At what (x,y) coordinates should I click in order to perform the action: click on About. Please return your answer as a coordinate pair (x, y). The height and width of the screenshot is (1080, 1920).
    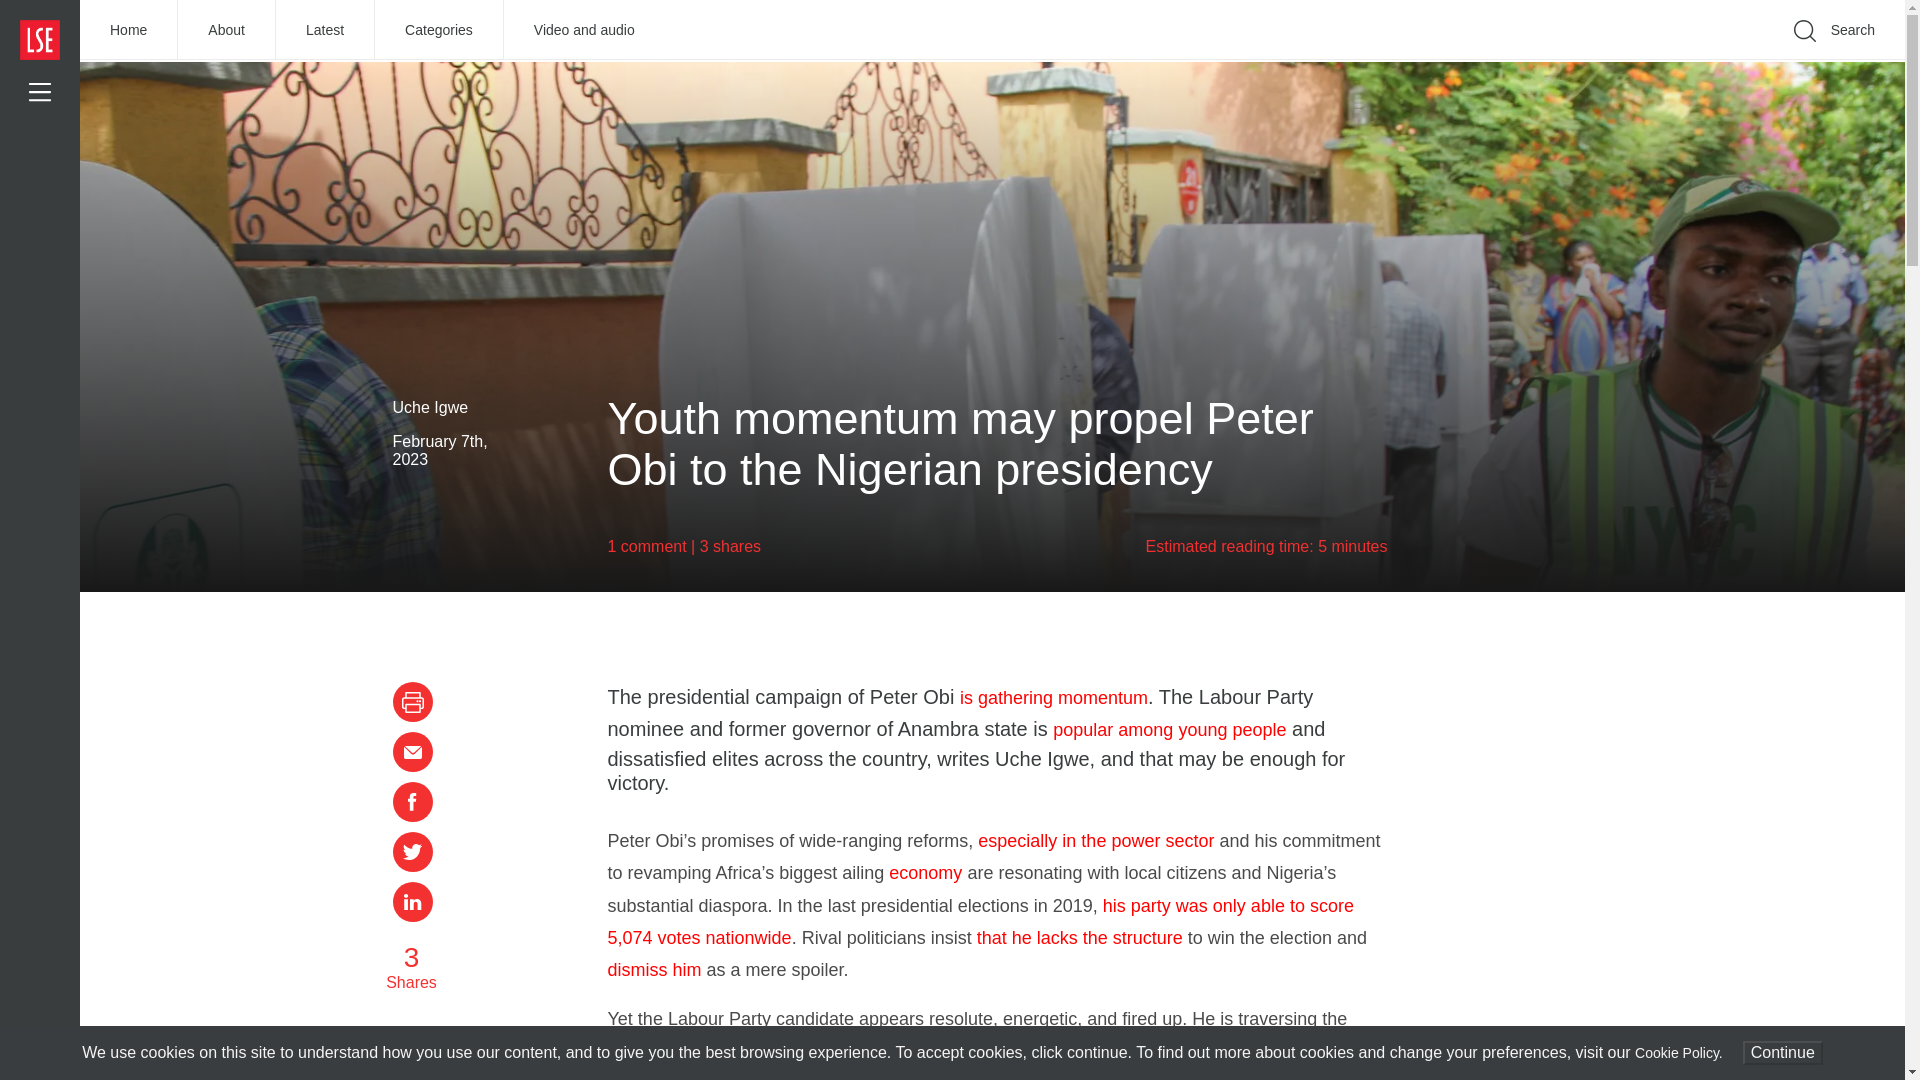
    Looking at the image, I should click on (227, 30).